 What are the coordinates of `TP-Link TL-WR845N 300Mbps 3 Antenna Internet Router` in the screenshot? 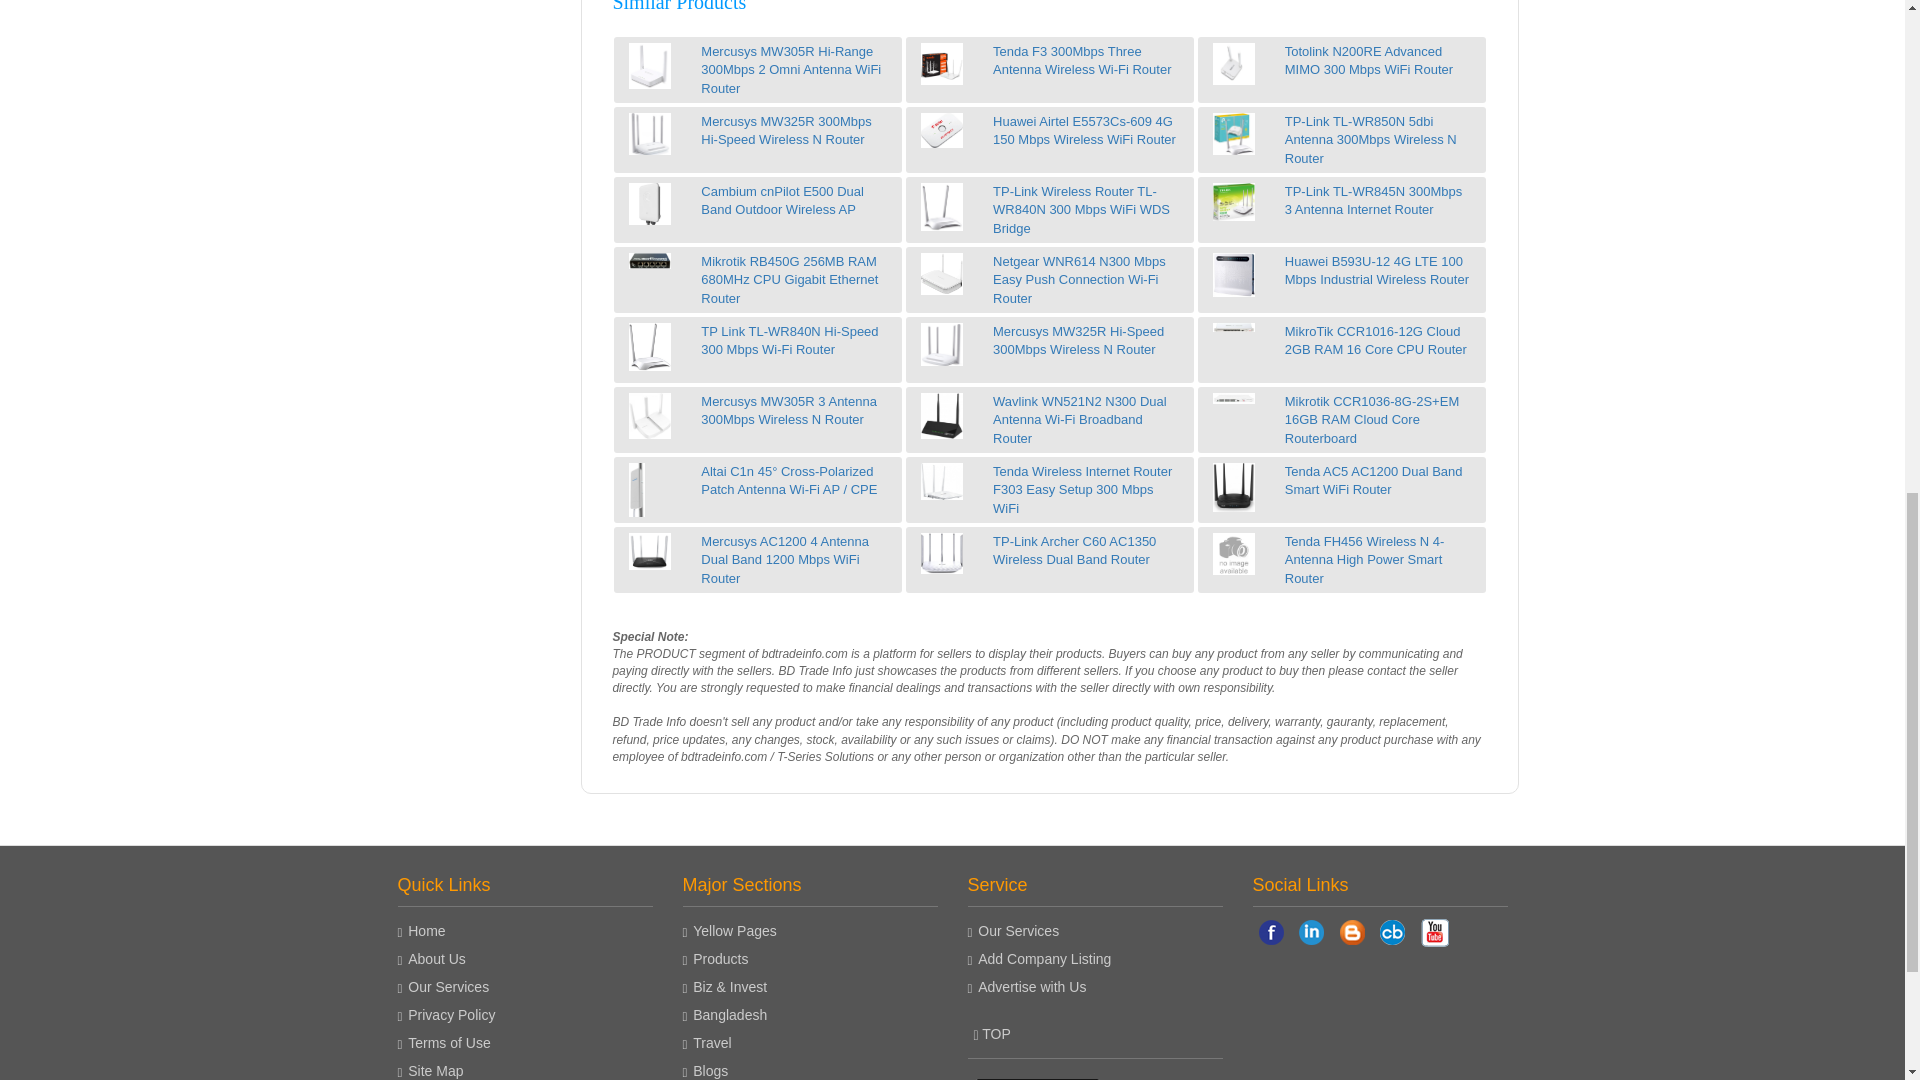 It's located at (1234, 202).